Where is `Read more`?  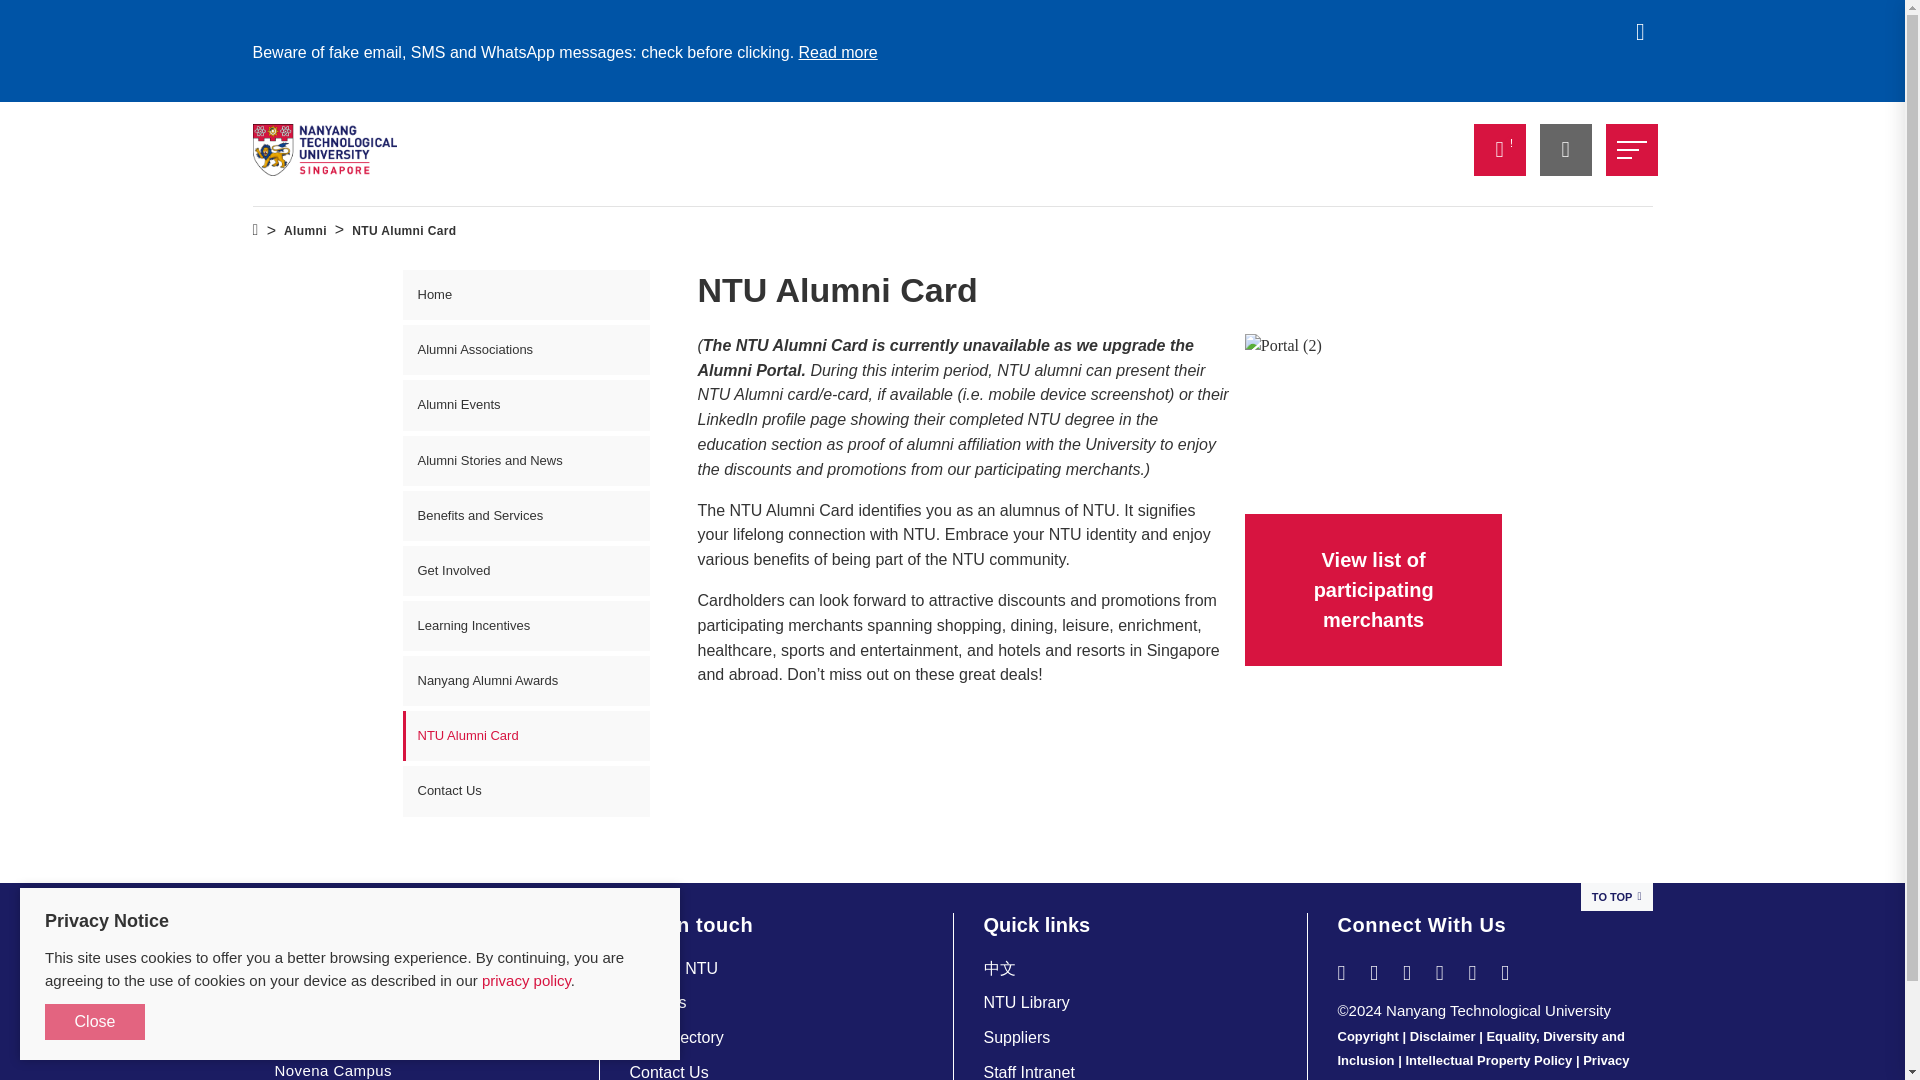 Read more is located at coordinates (838, 52).